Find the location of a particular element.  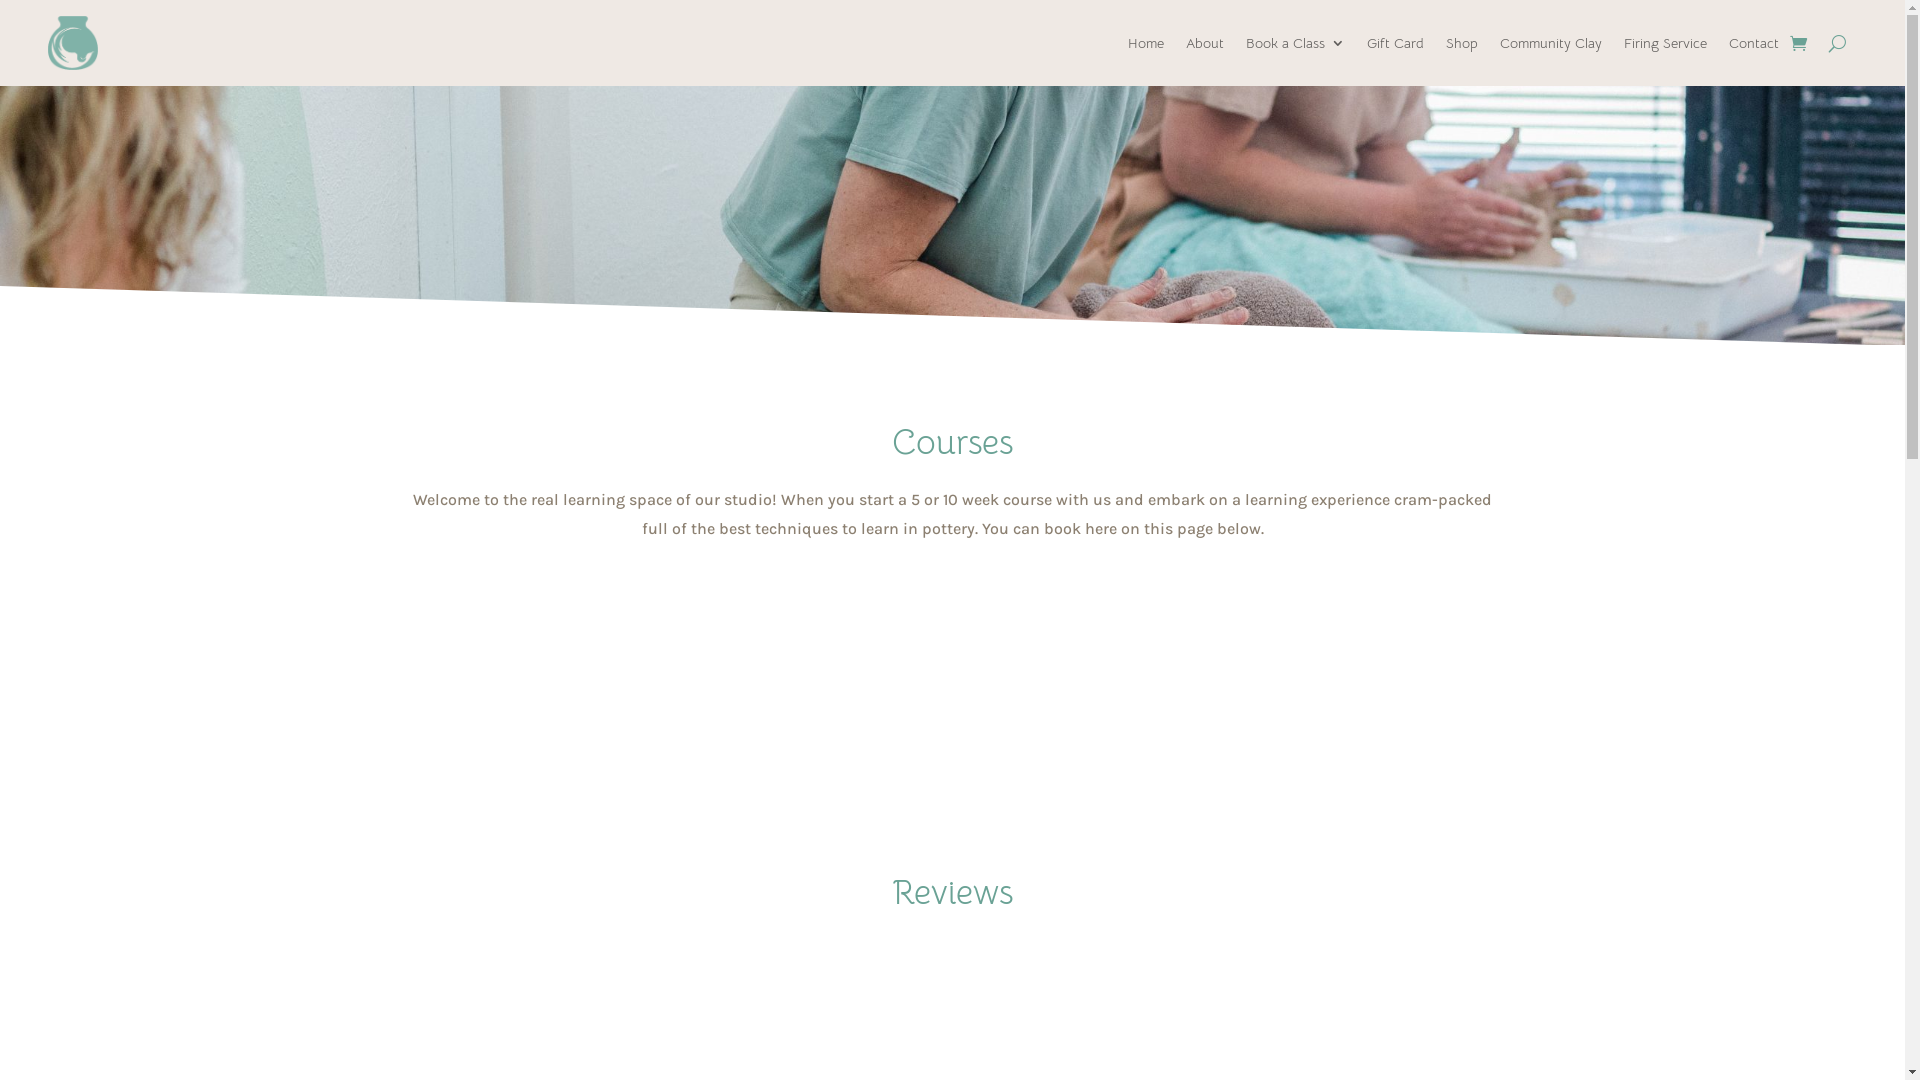

Book a Class is located at coordinates (1296, 43).